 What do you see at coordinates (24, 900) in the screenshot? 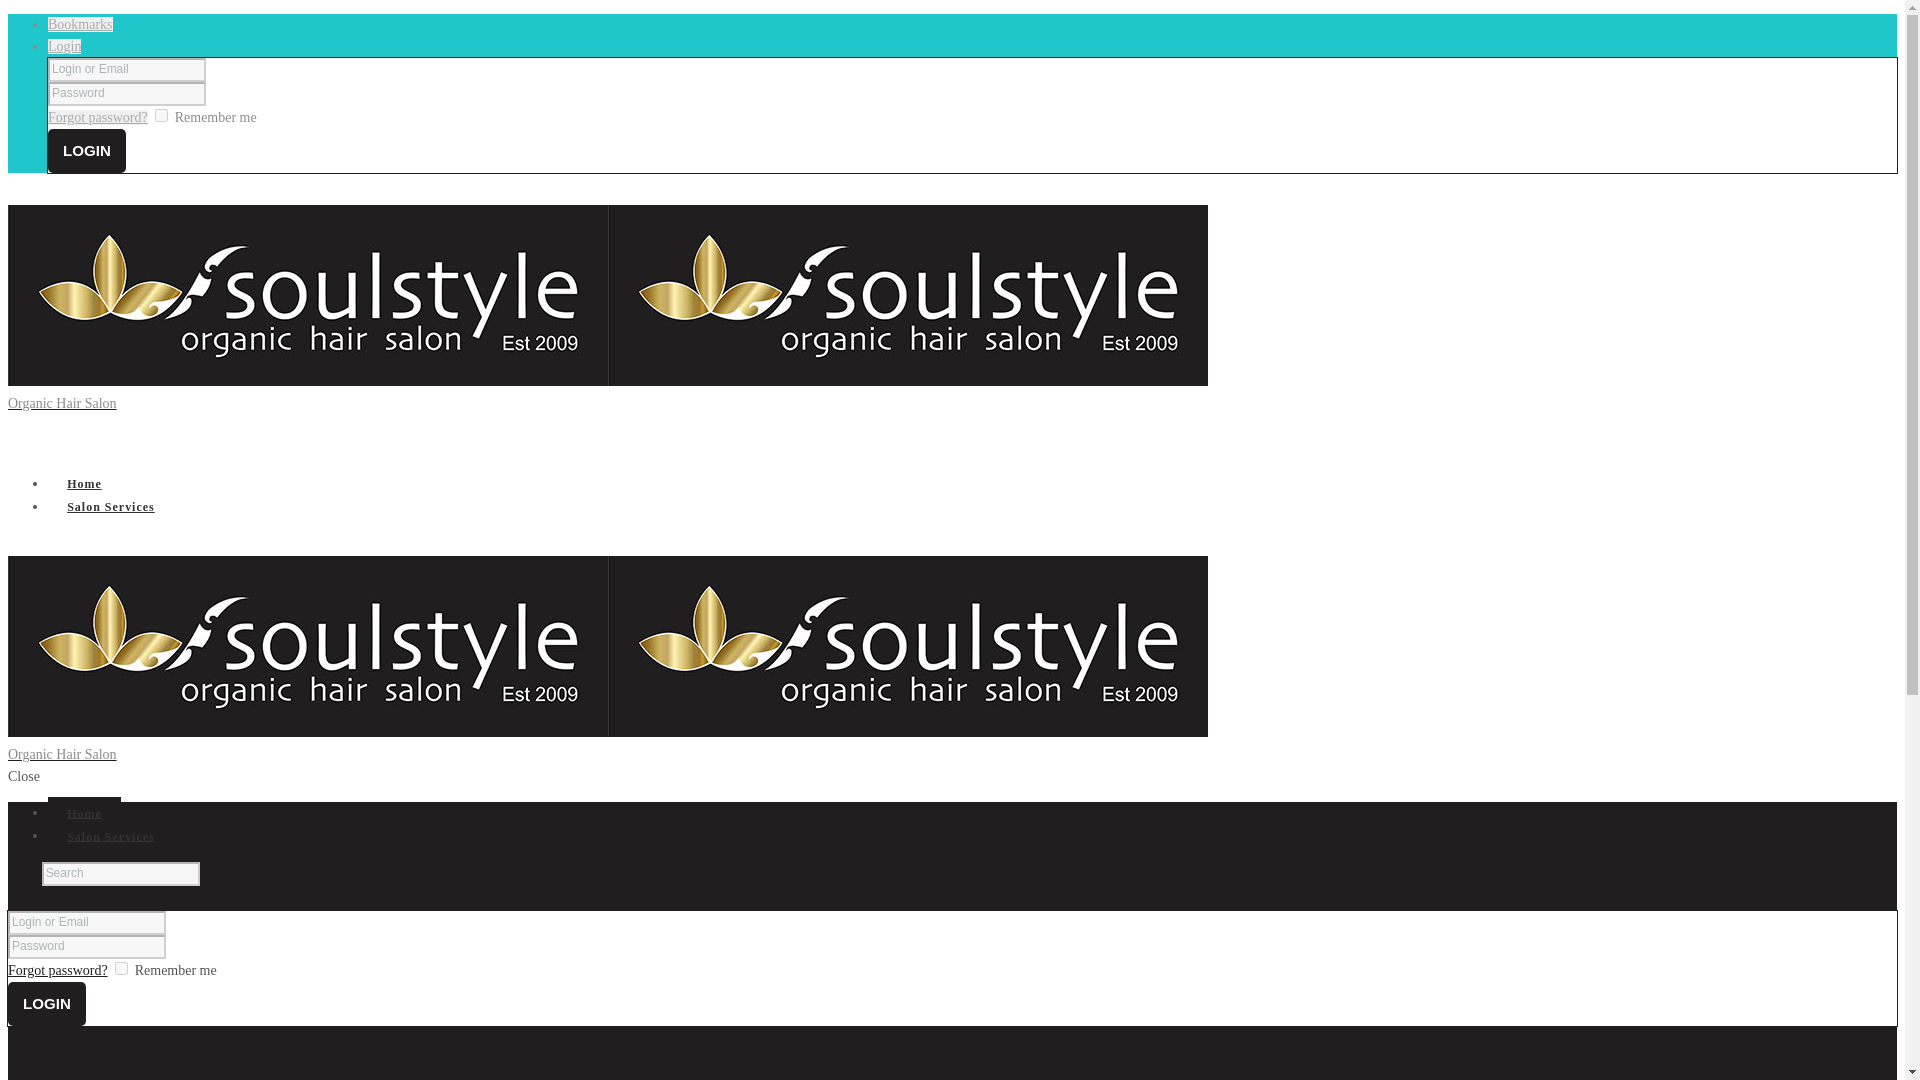
I see `Login` at bounding box center [24, 900].